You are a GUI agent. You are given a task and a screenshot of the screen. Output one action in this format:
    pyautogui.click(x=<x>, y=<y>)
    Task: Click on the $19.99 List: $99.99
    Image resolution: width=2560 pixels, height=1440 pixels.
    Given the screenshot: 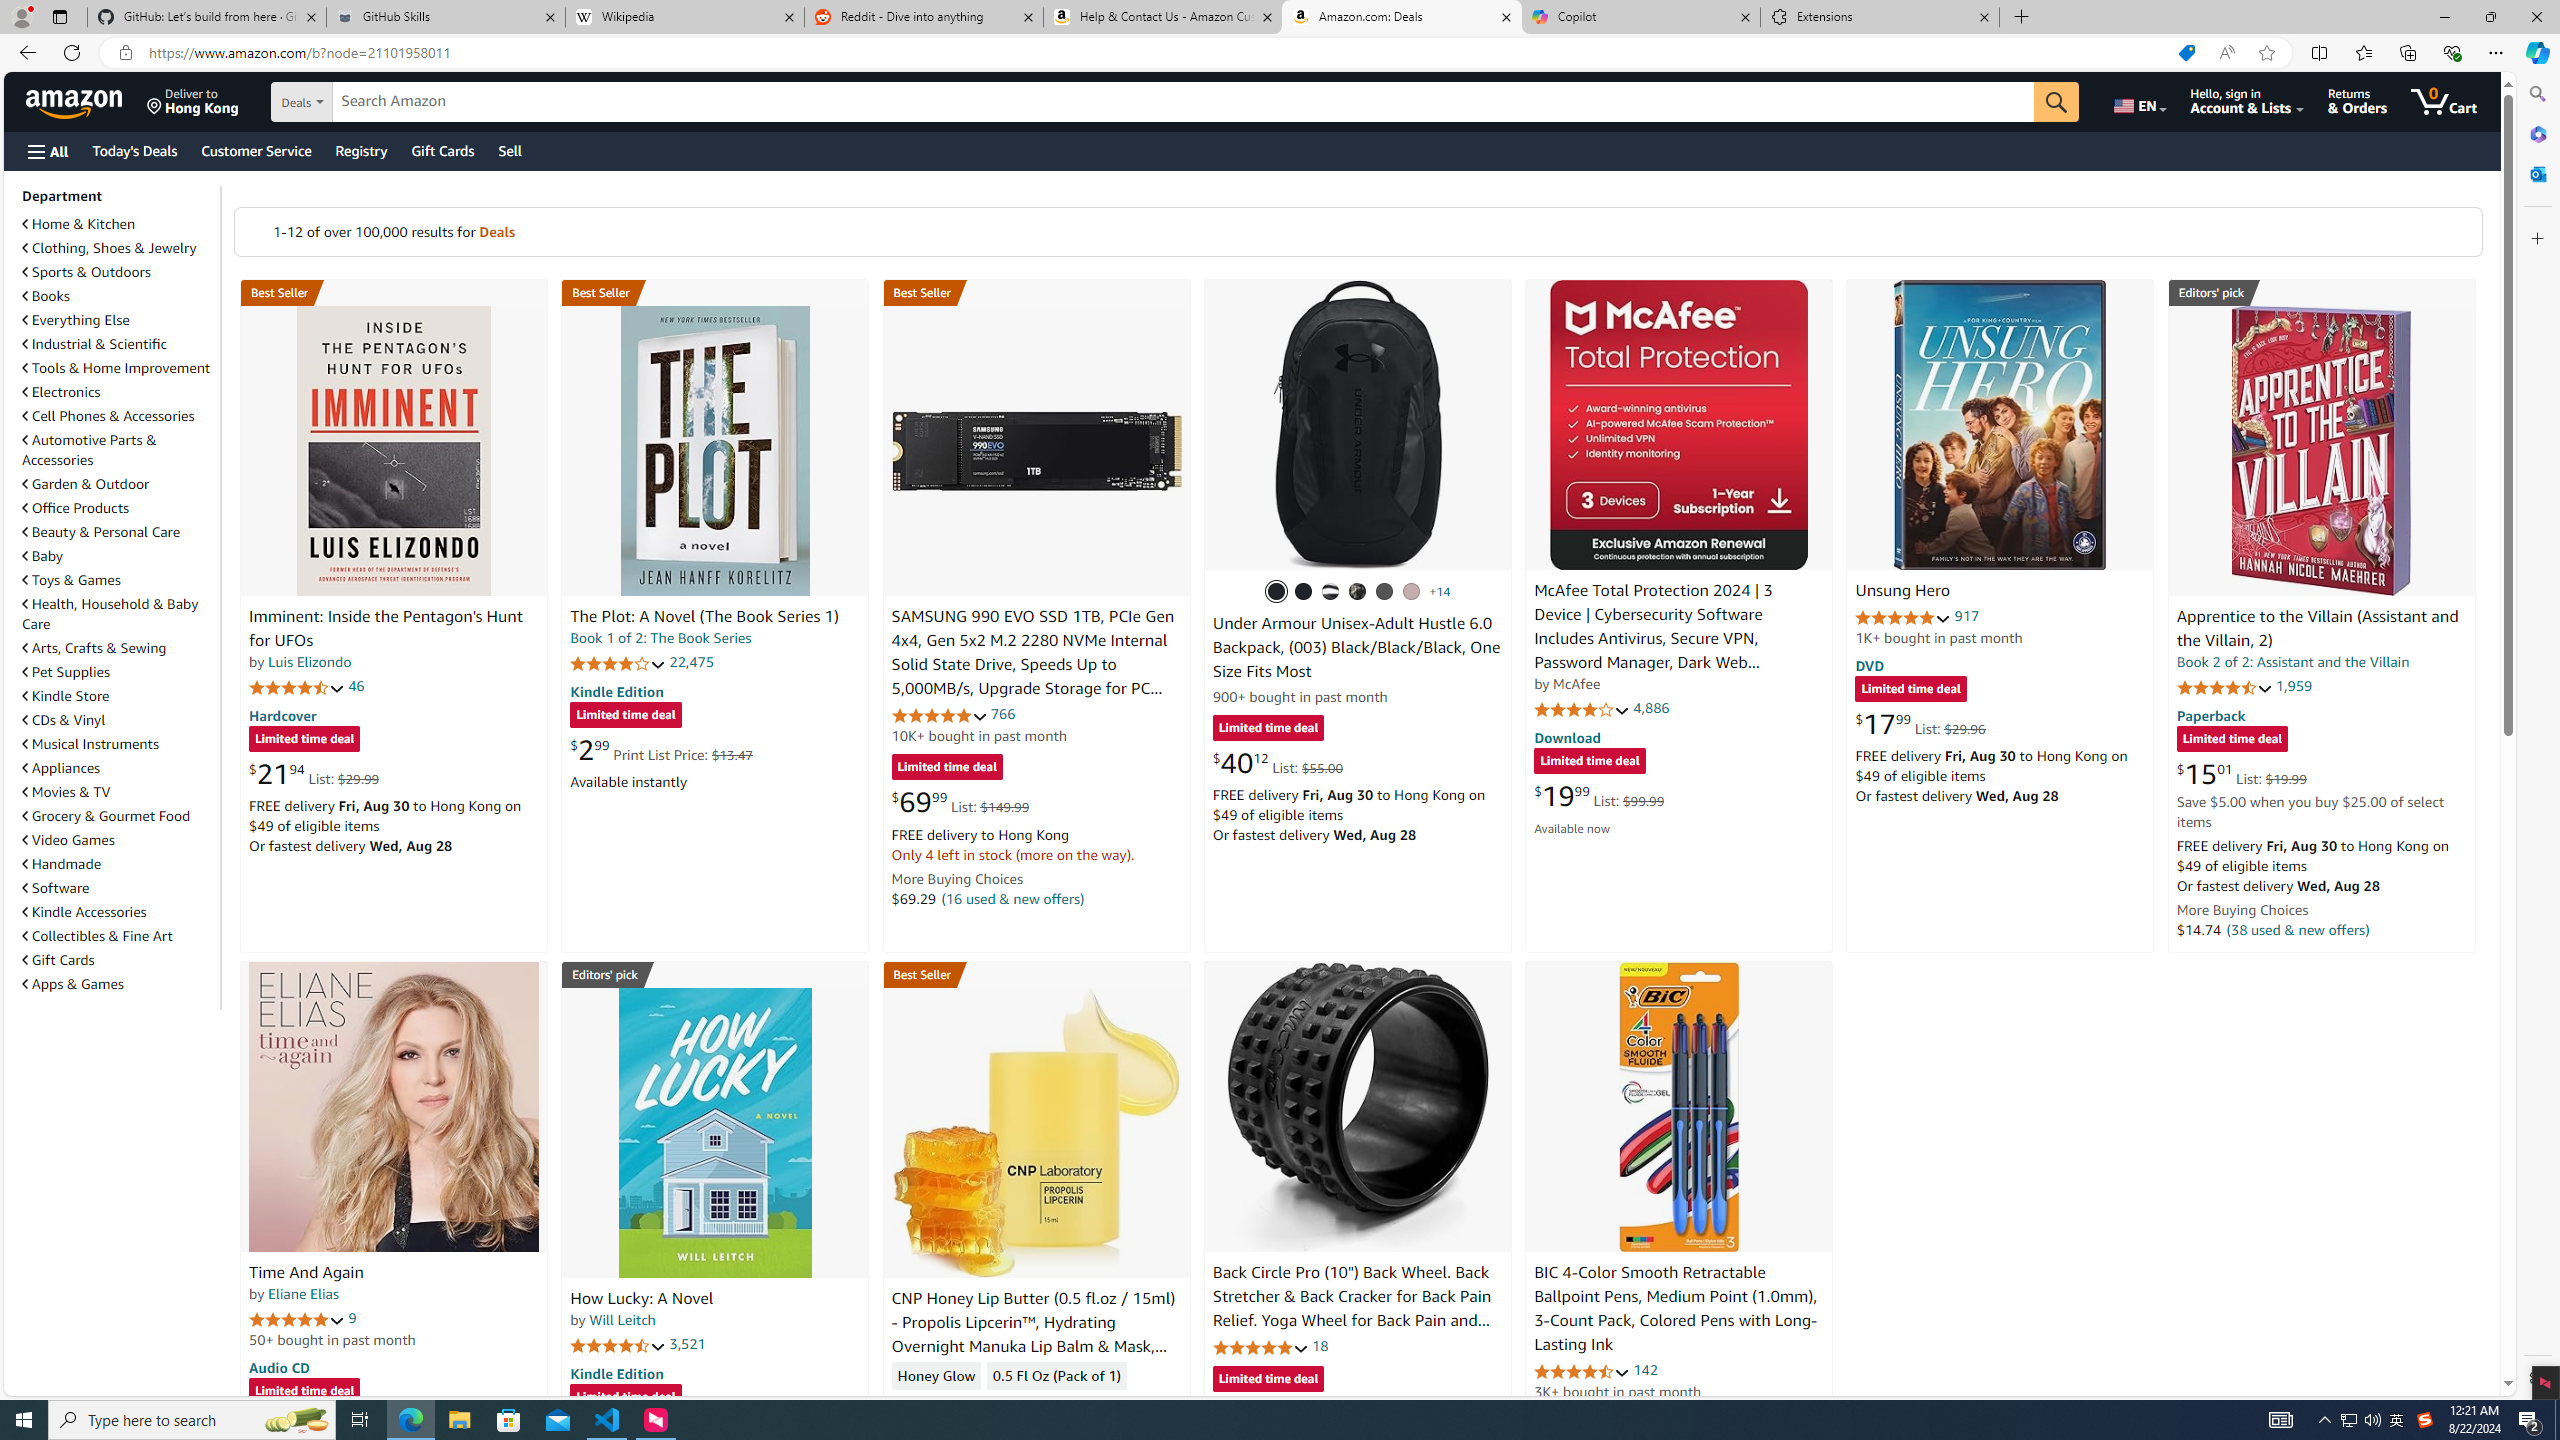 What is the action you would take?
    pyautogui.click(x=1598, y=795)
    